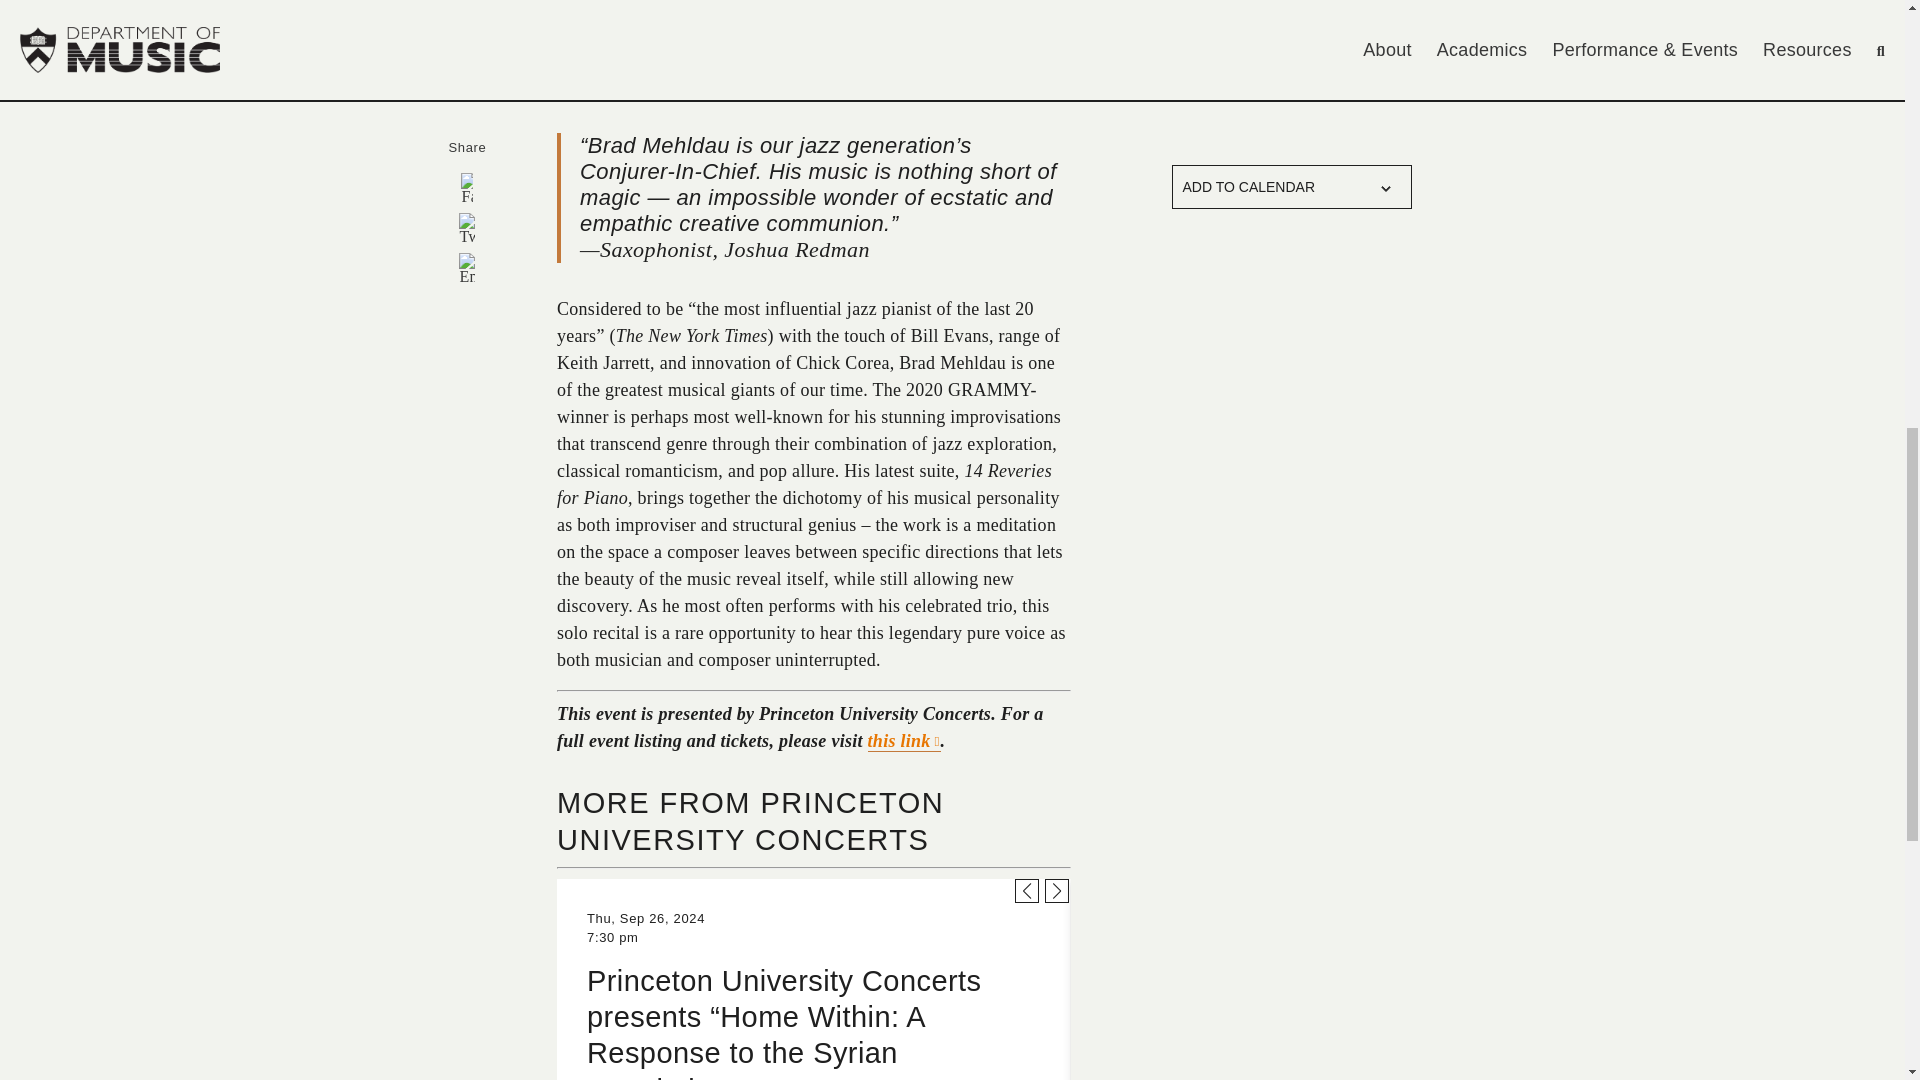  I want to click on Twitter, so click(466, 228).